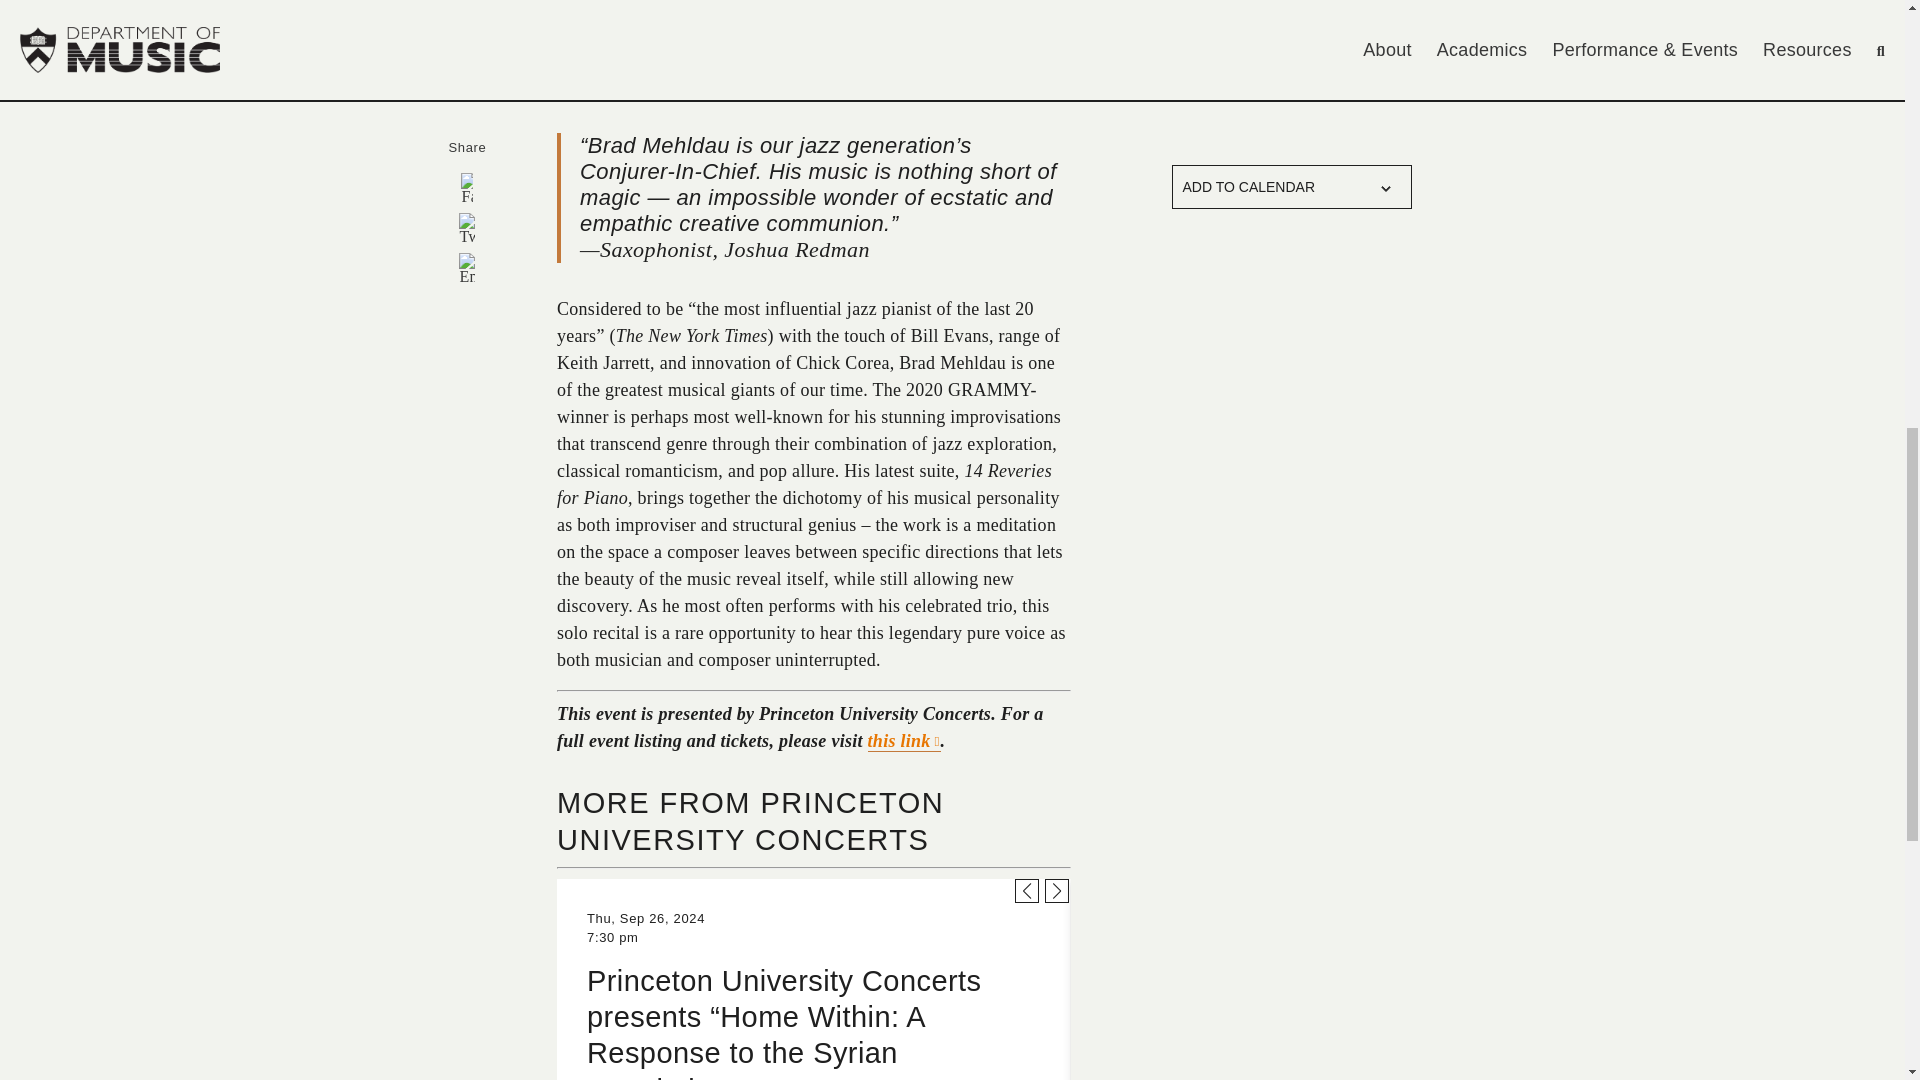  I want to click on Twitter, so click(466, 228).